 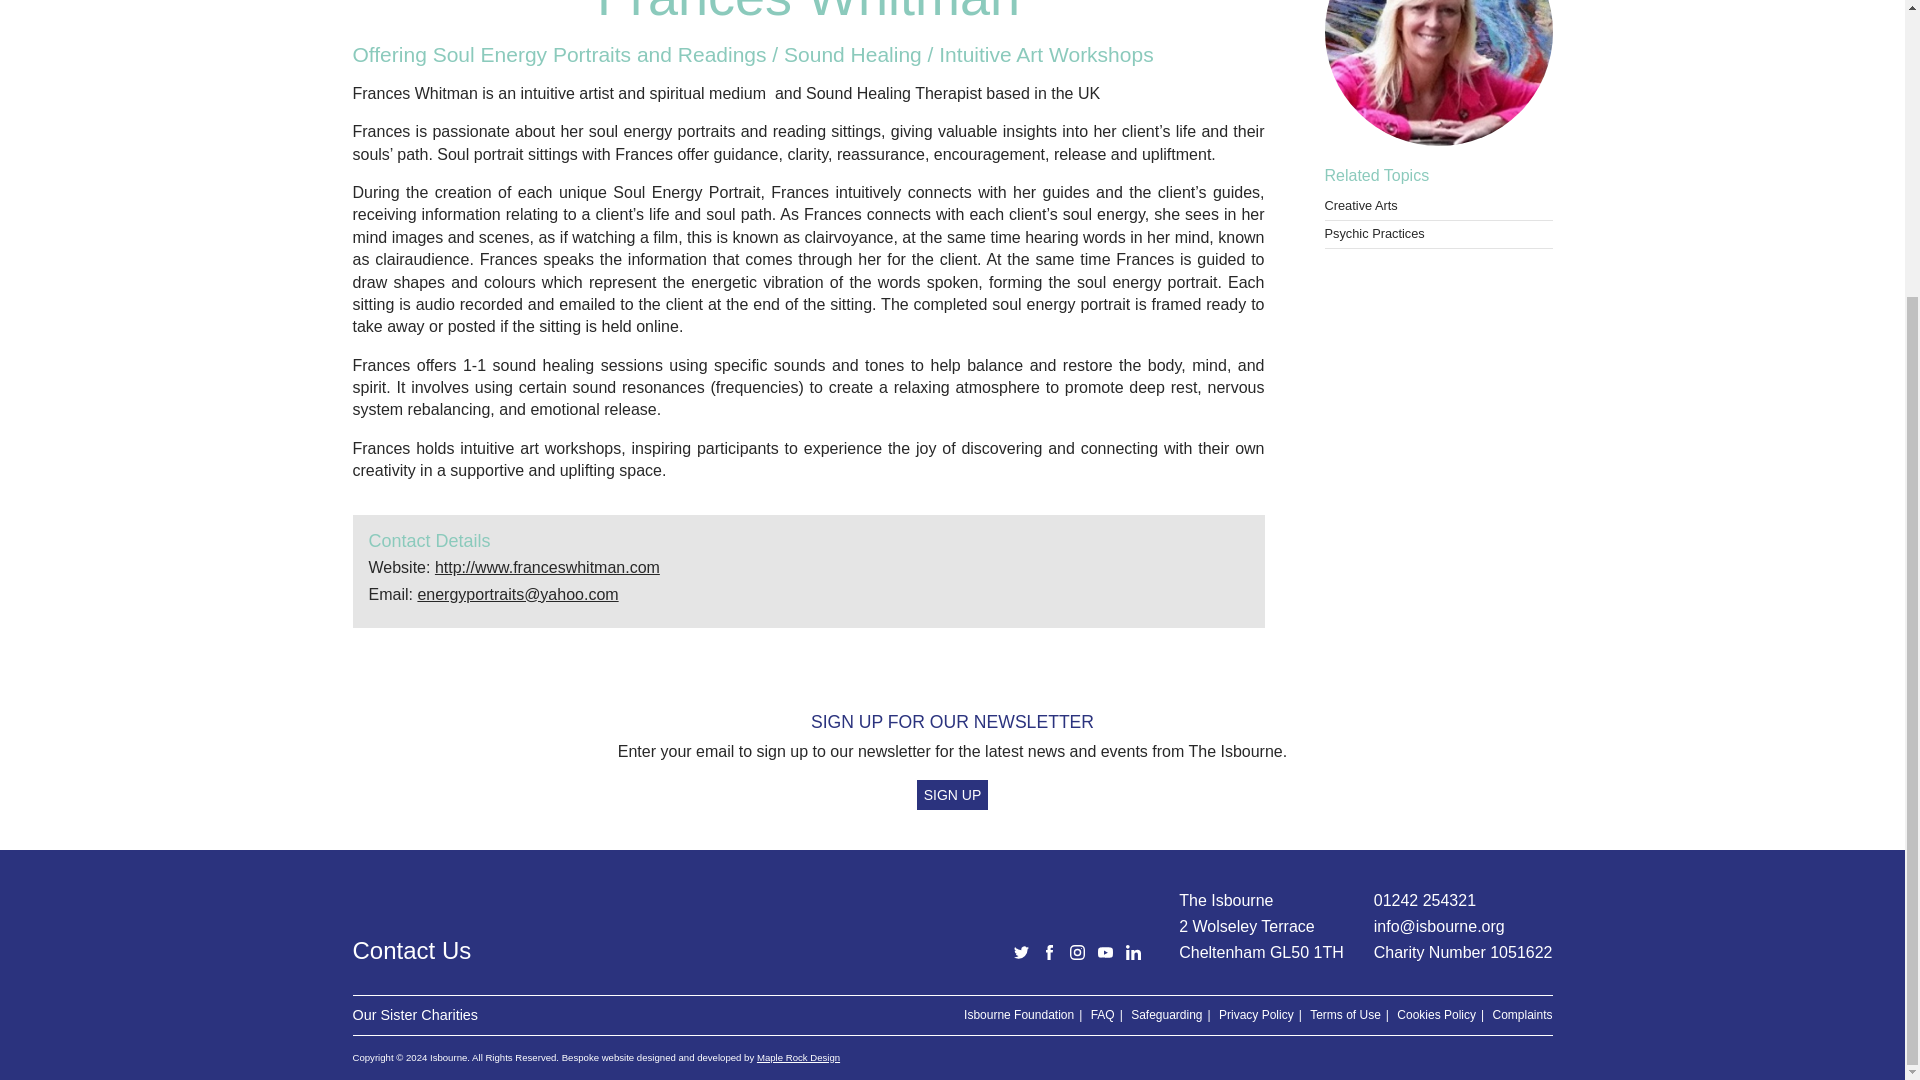 I want to click on Safeguarding, so click(x=1166, y=1014).